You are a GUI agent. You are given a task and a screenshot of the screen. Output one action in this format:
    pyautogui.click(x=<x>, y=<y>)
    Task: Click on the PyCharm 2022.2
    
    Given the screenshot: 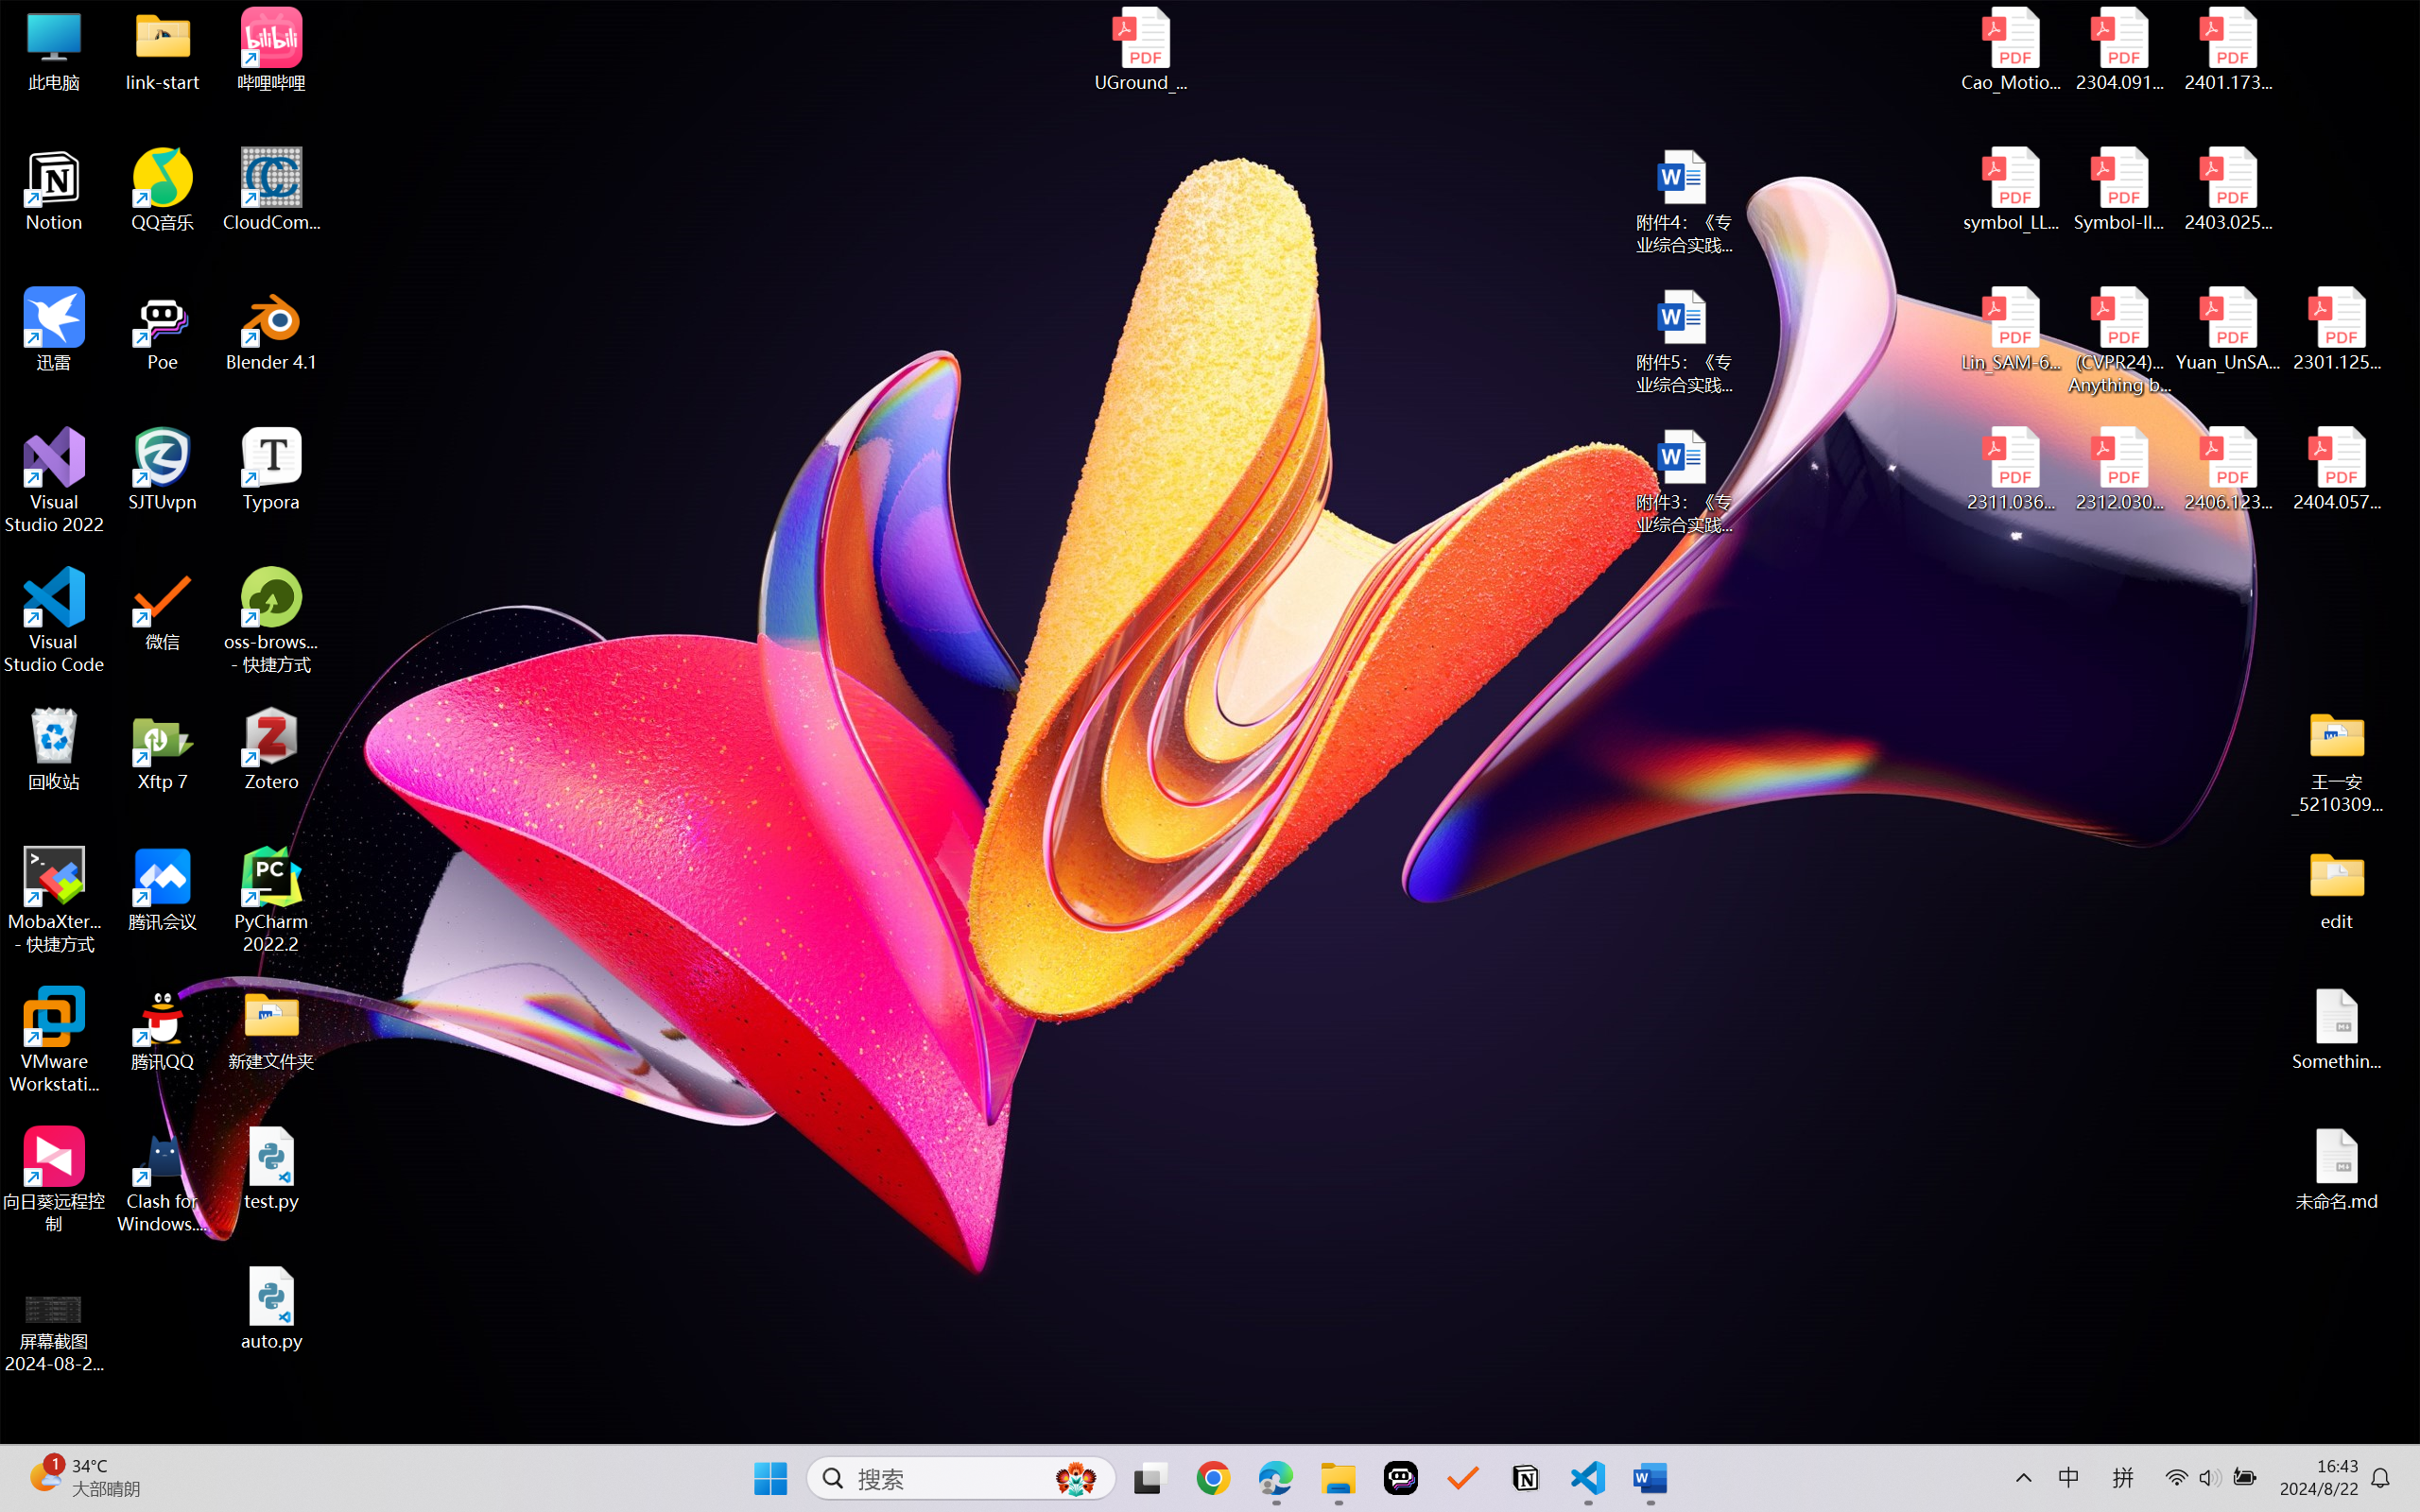 What is the action you would take?
    pyautogui.click(x=272, y=900)
    